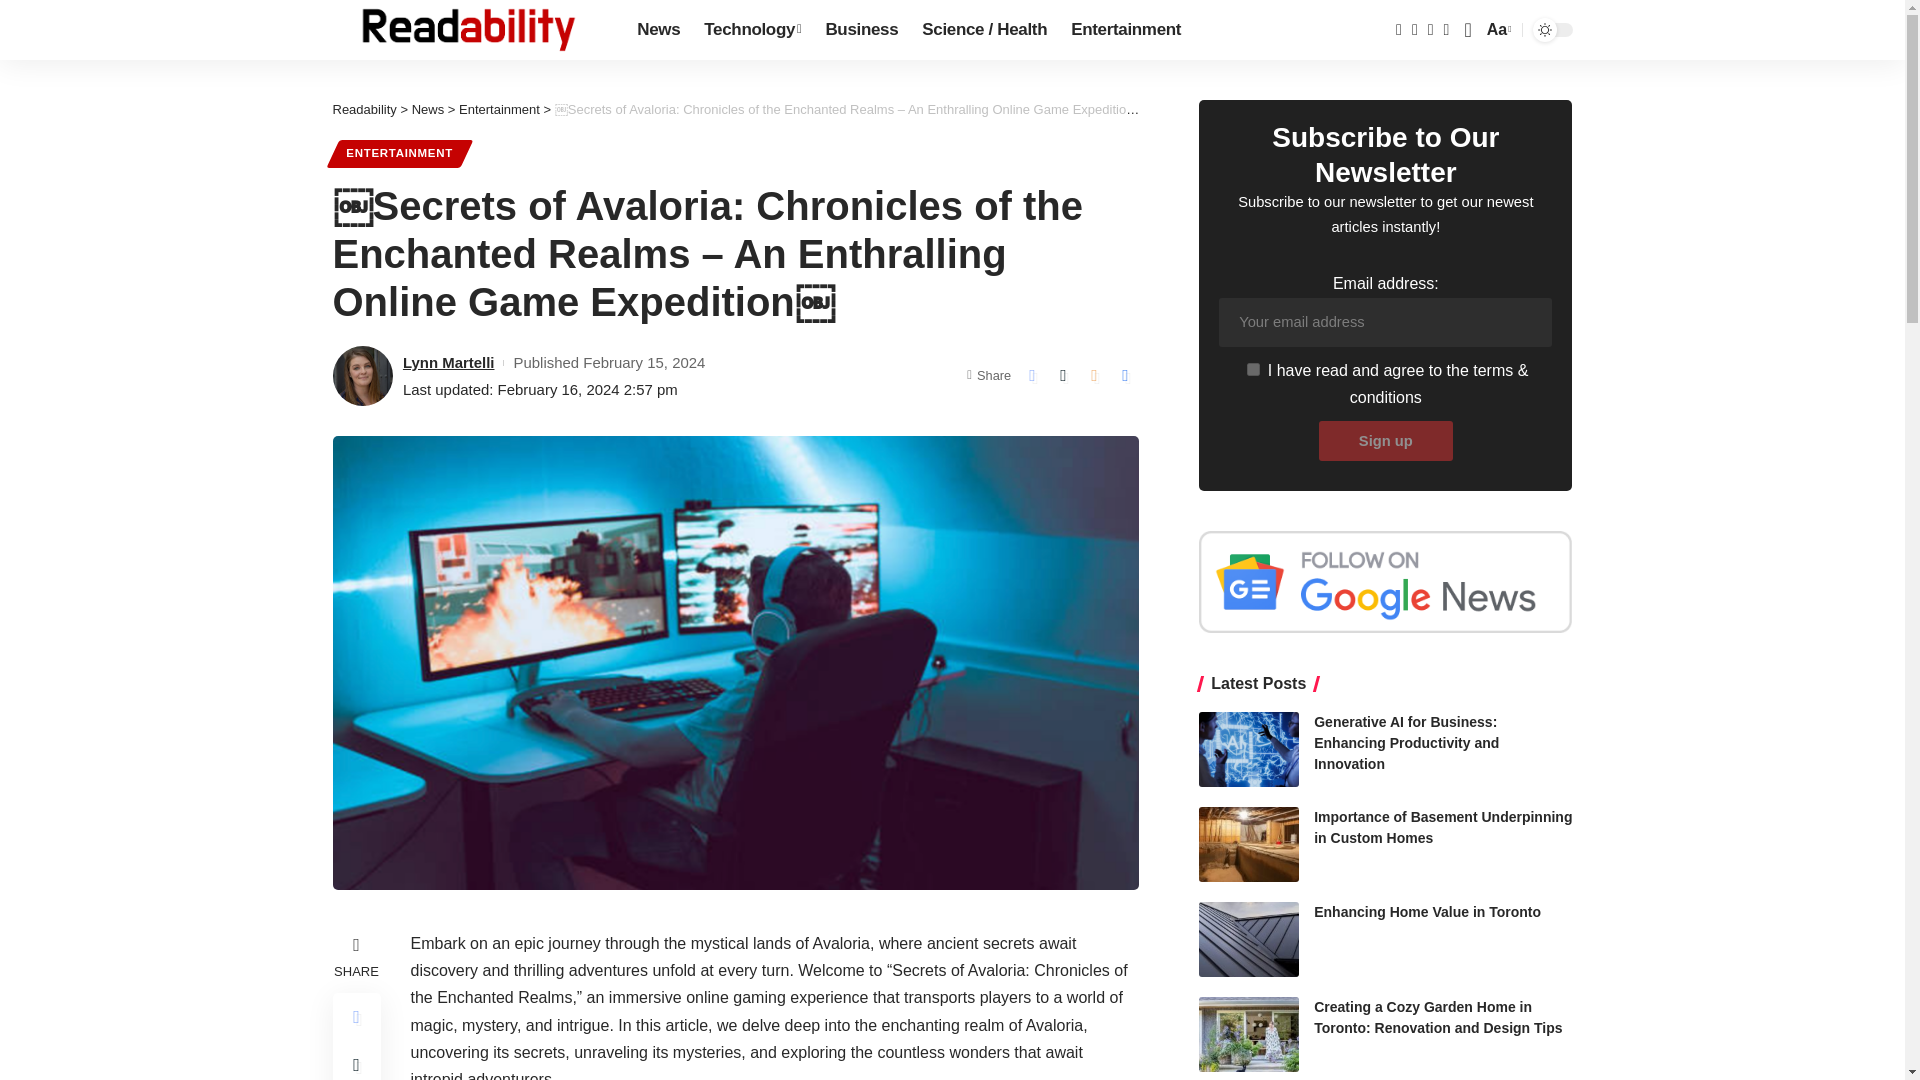 The height and width of the screenshot is (1080, 1920). Describe the element at coordinates (752, 30) in the screenshot. I see `Technology` at that location.